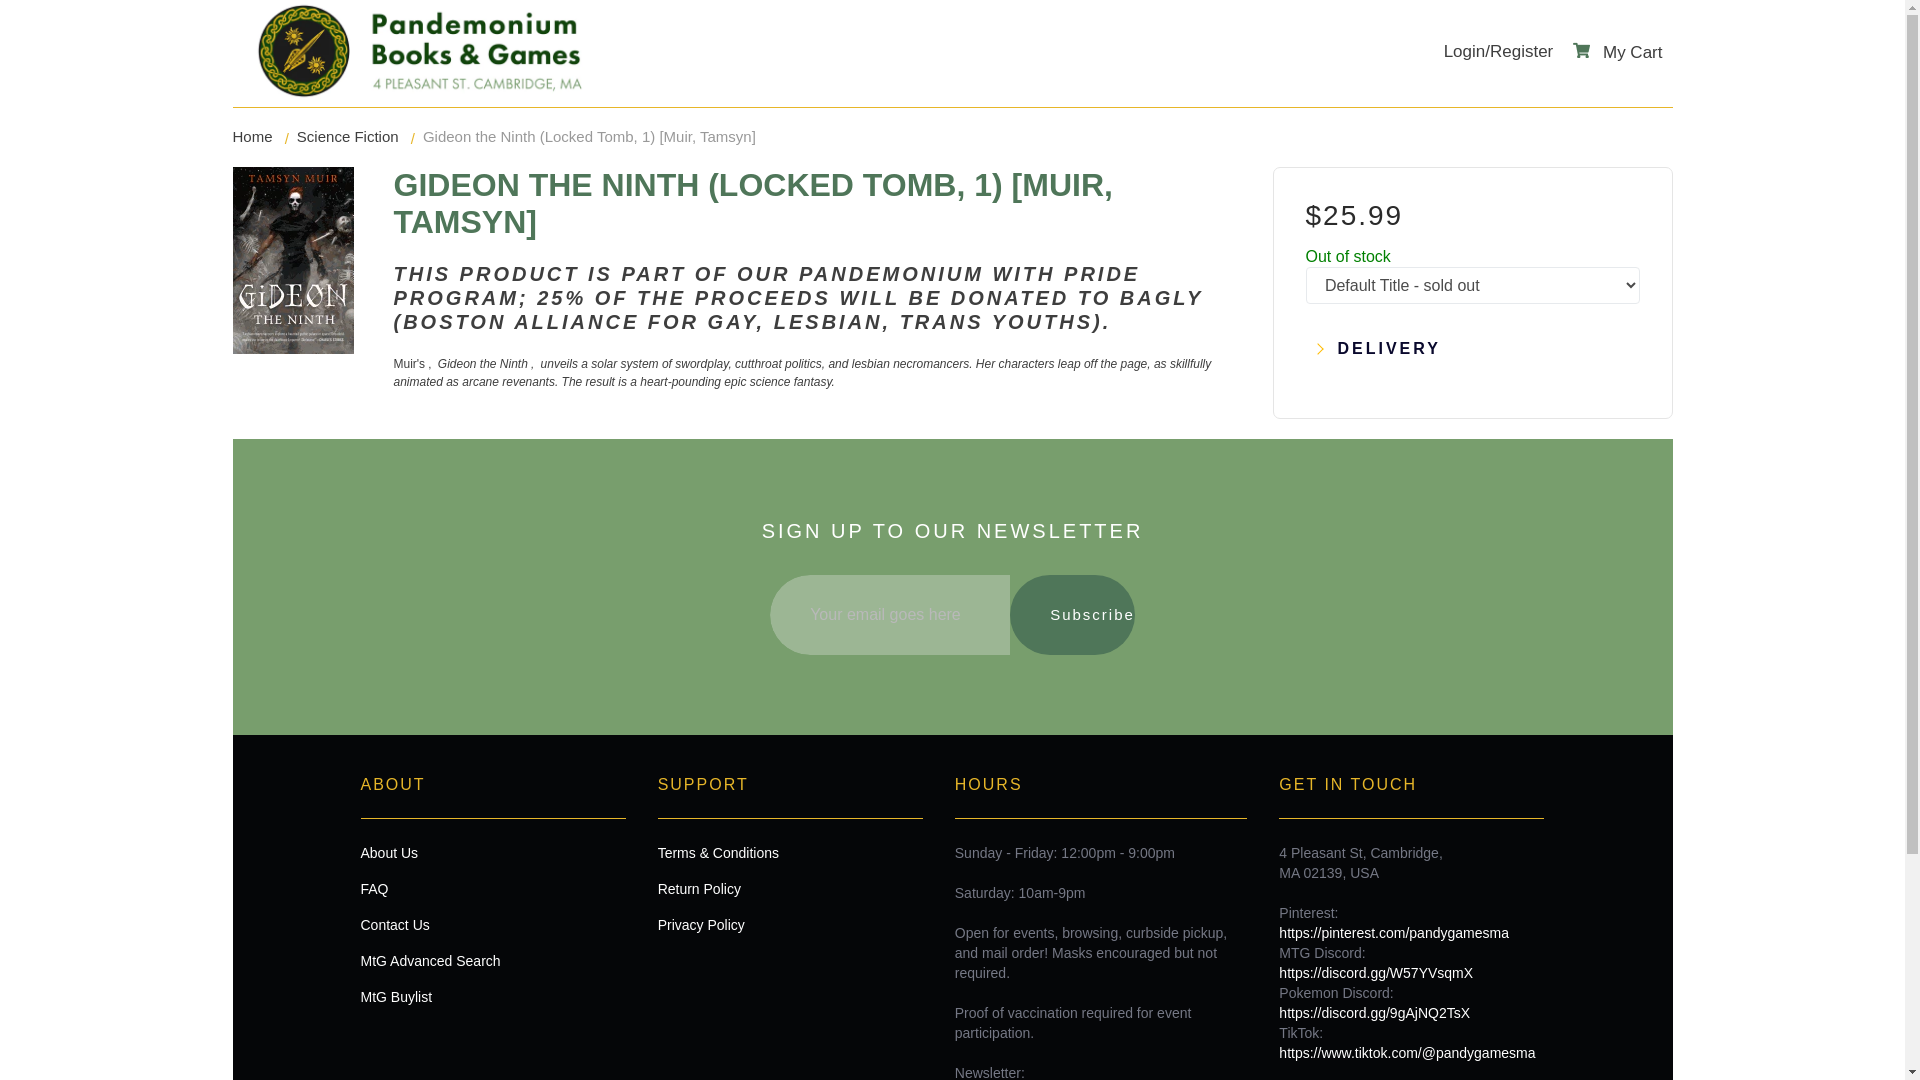  What do you see at coordinates (1617, 52) in the screenshot?
I see `My Cart` at bounding box center [1617, 52].